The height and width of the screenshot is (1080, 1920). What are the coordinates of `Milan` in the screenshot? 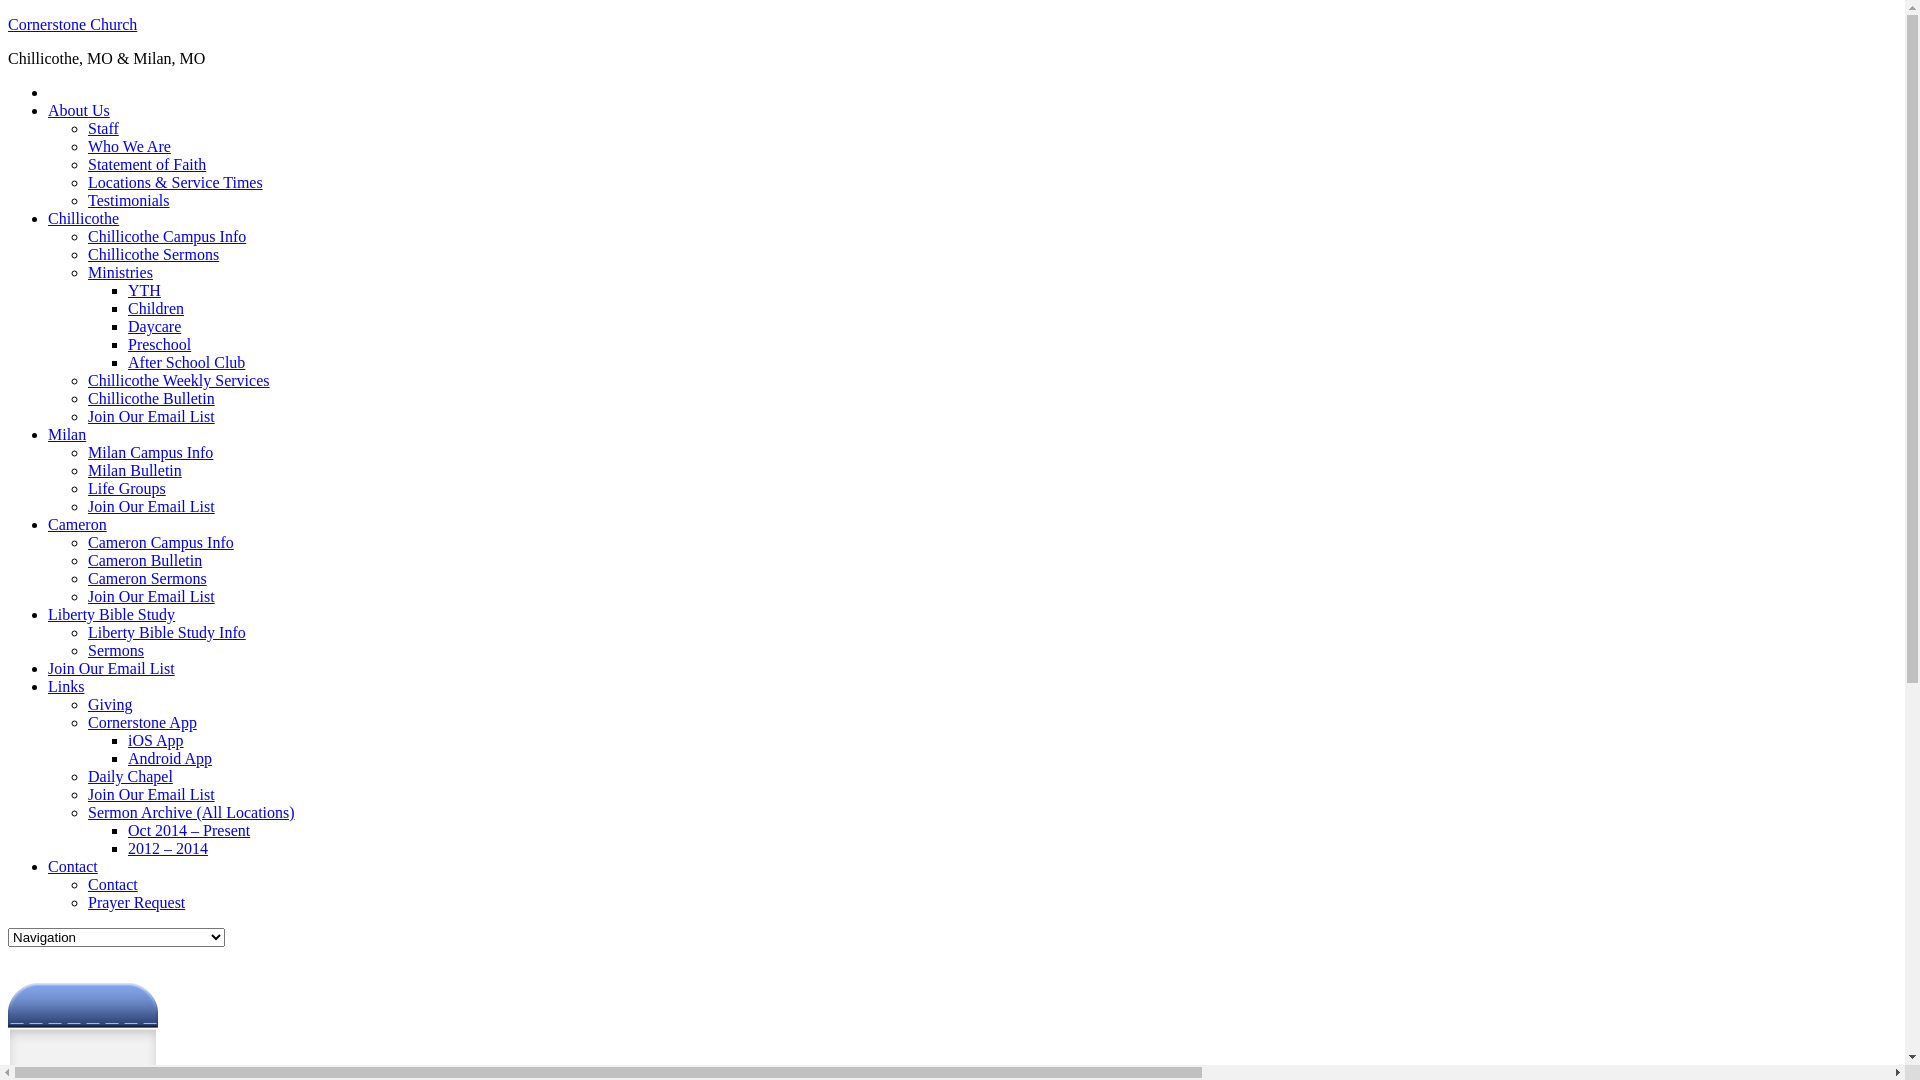 It's located at (67, 434).